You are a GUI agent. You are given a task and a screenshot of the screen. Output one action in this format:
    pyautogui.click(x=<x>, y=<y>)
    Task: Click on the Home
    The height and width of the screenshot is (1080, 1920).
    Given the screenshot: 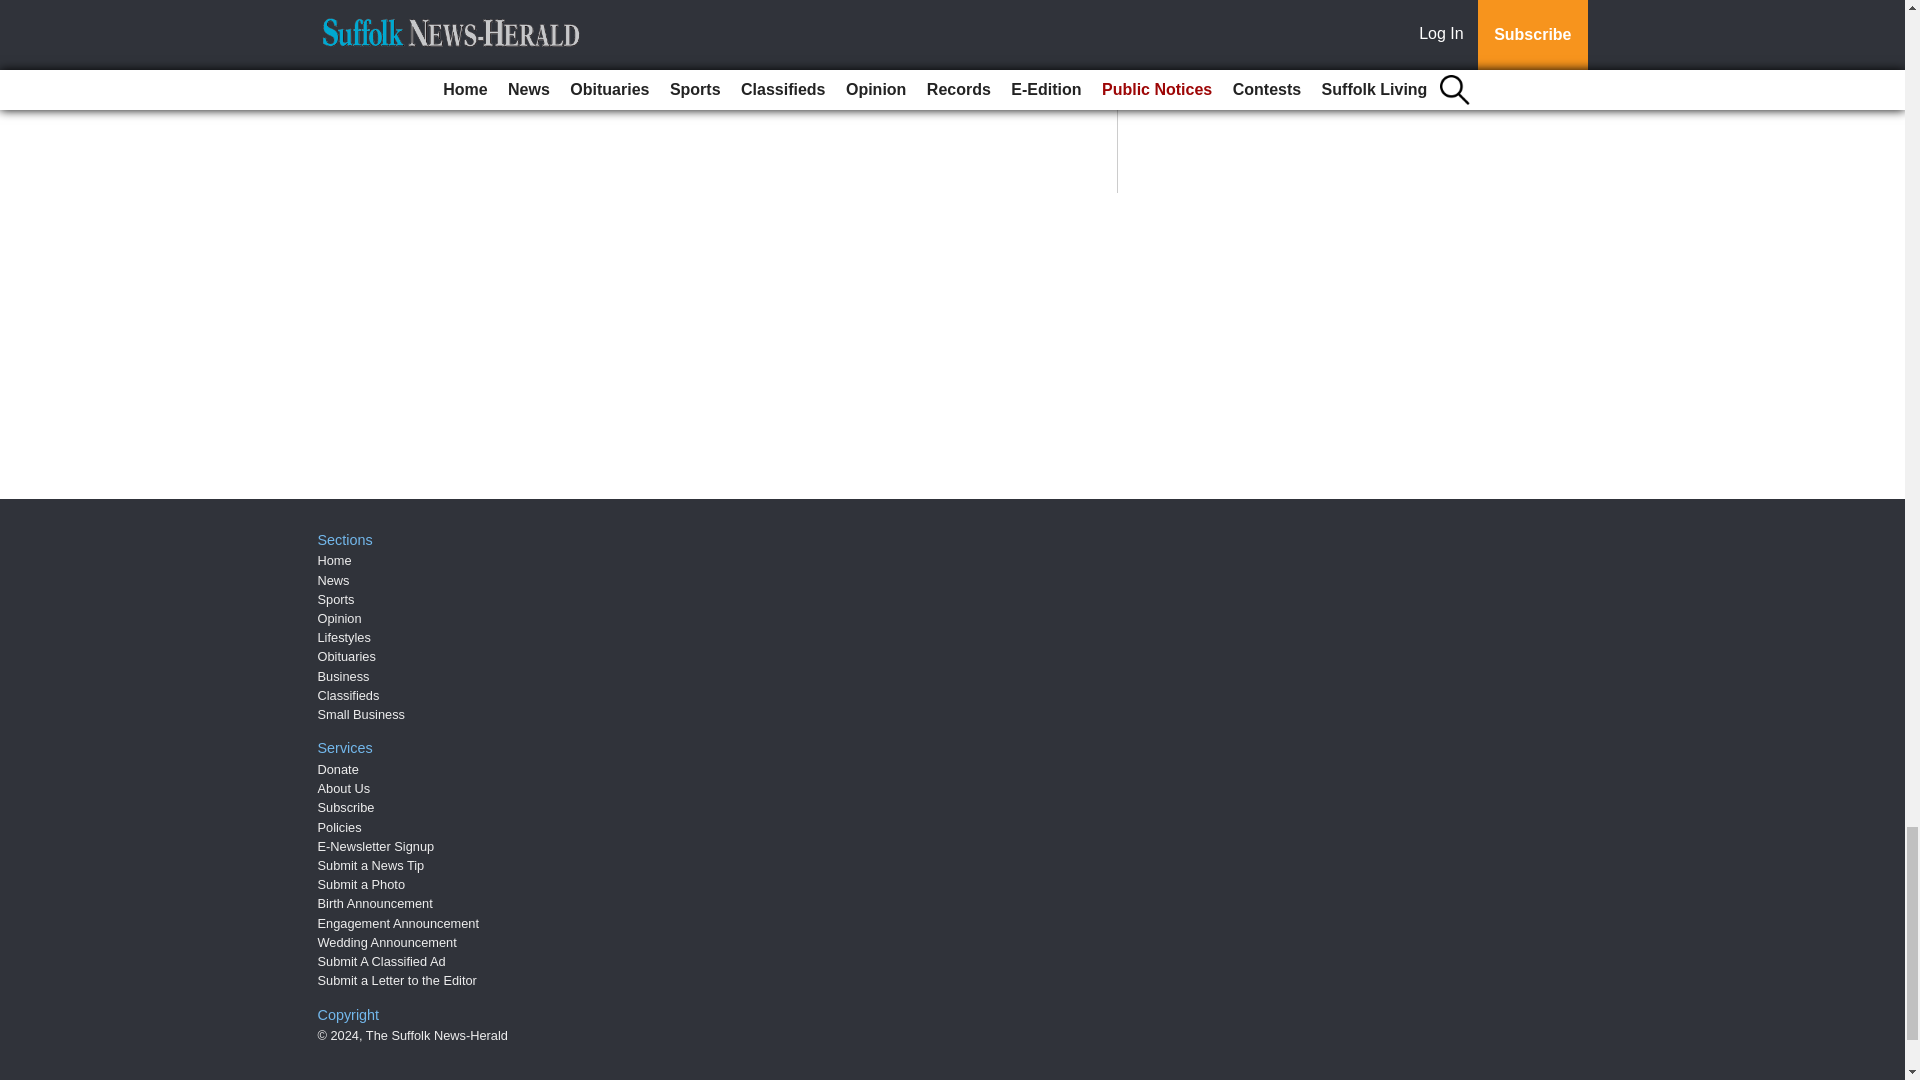 What is the action you would take?
    pyautogui.click(x=334, y=560)
    